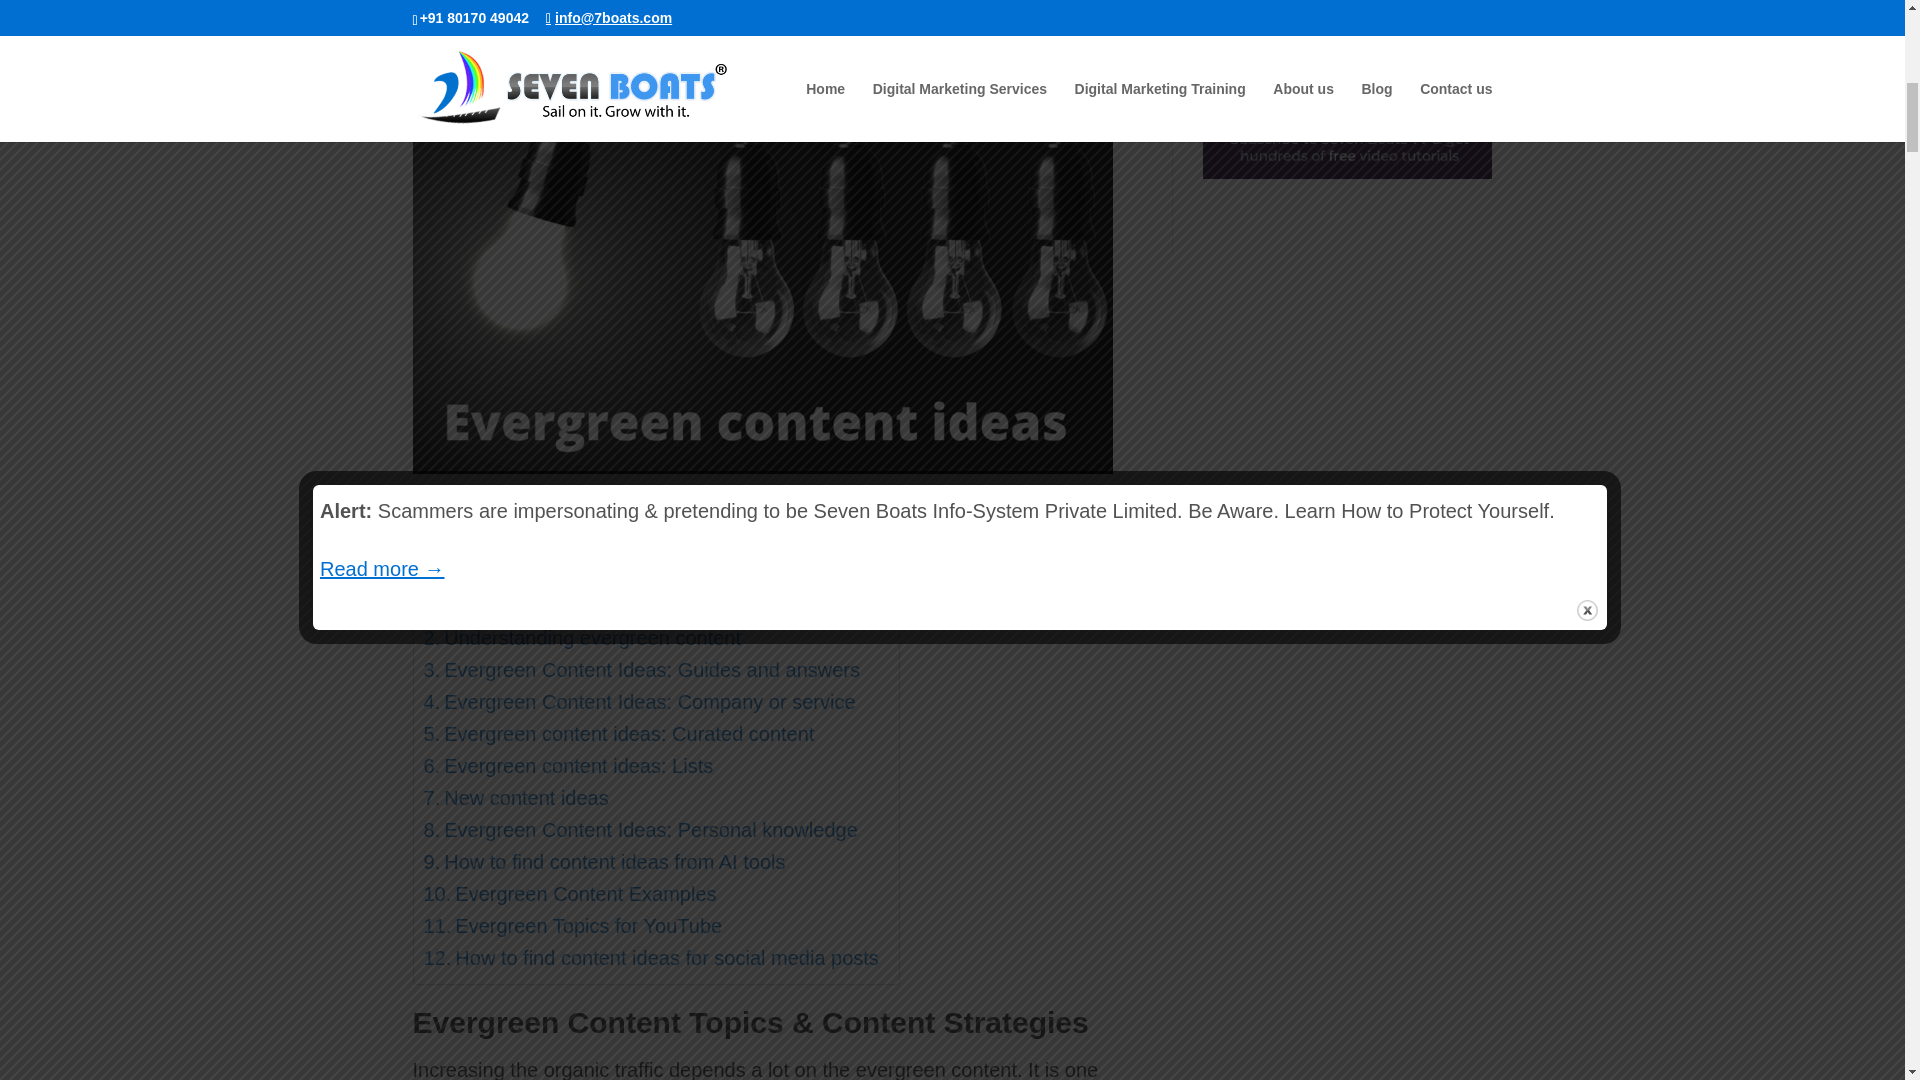  What do you see at coordinates (582, 638) in the screenshot?
I see `Understanding evergreen content` at bounding box center [582, 638].